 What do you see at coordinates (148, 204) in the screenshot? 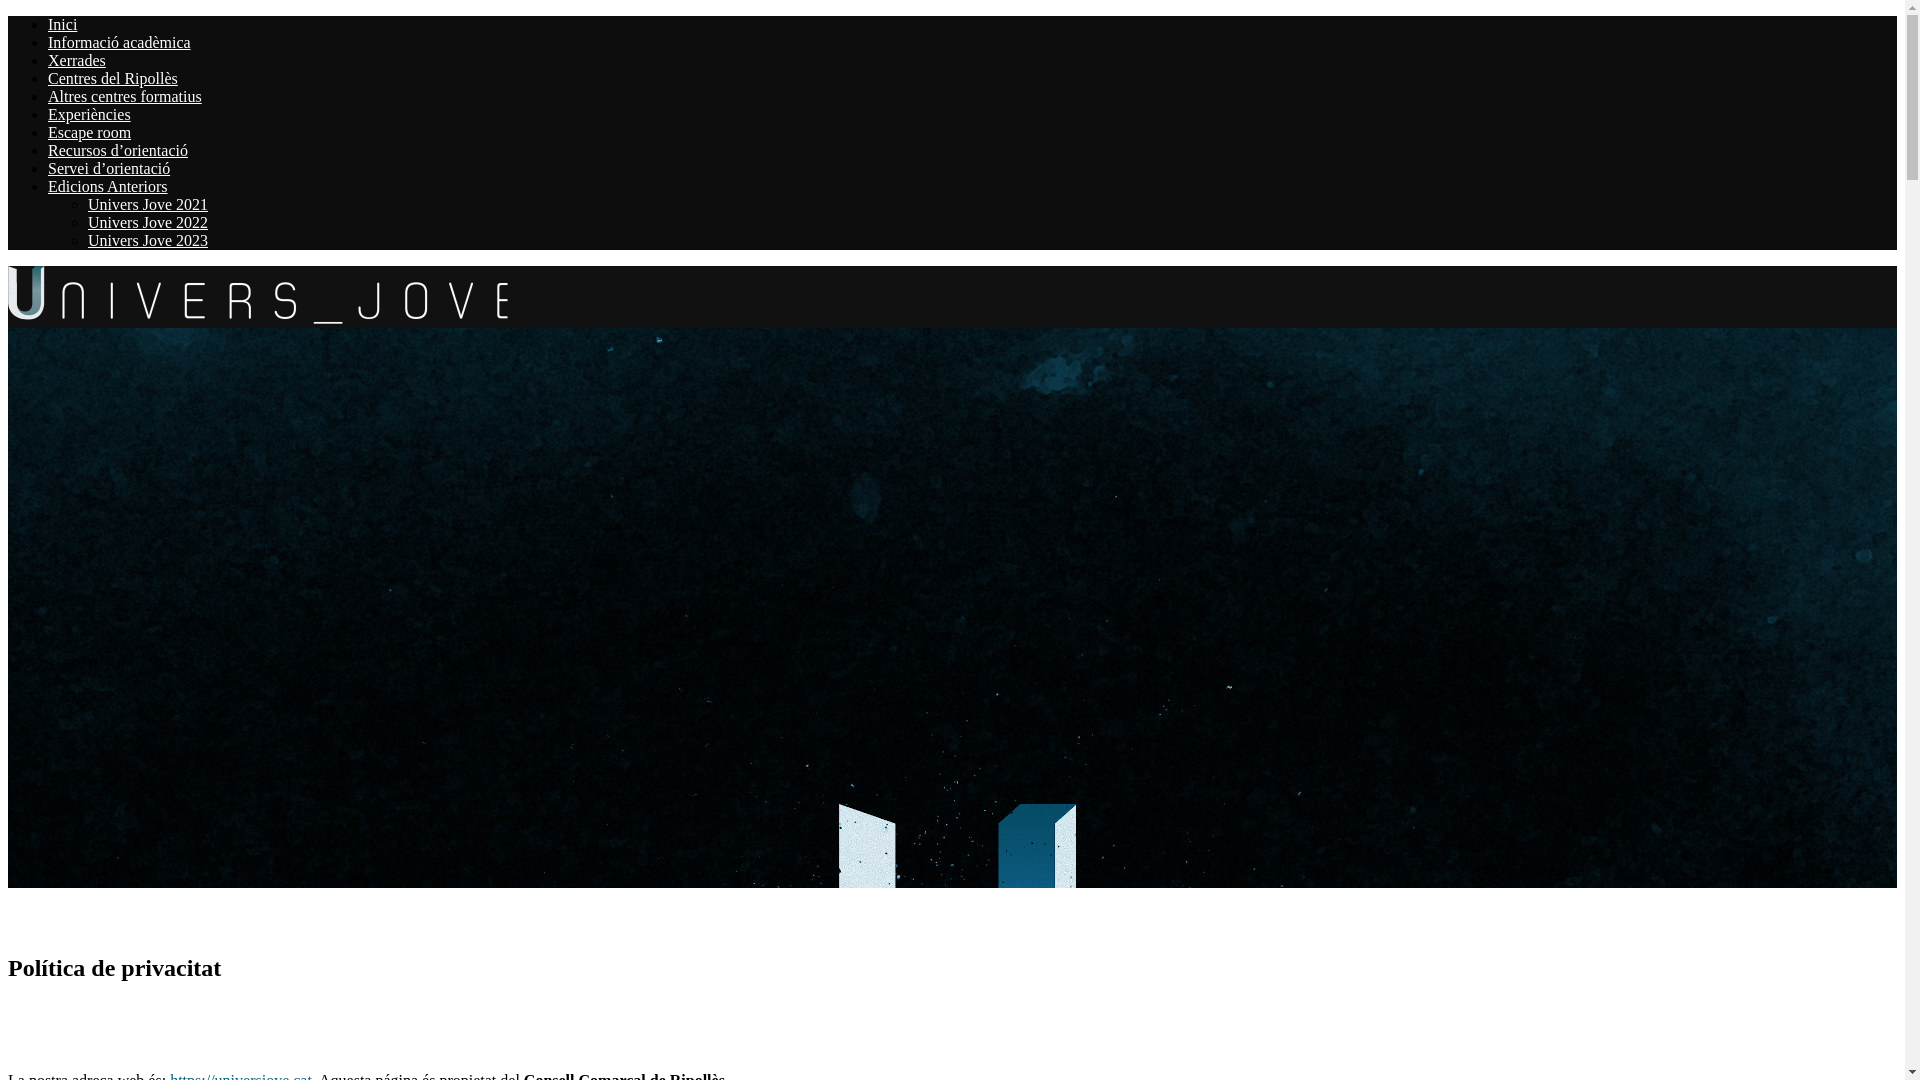
I see `Univers Jove 2021` at bounding box center [148, 204].